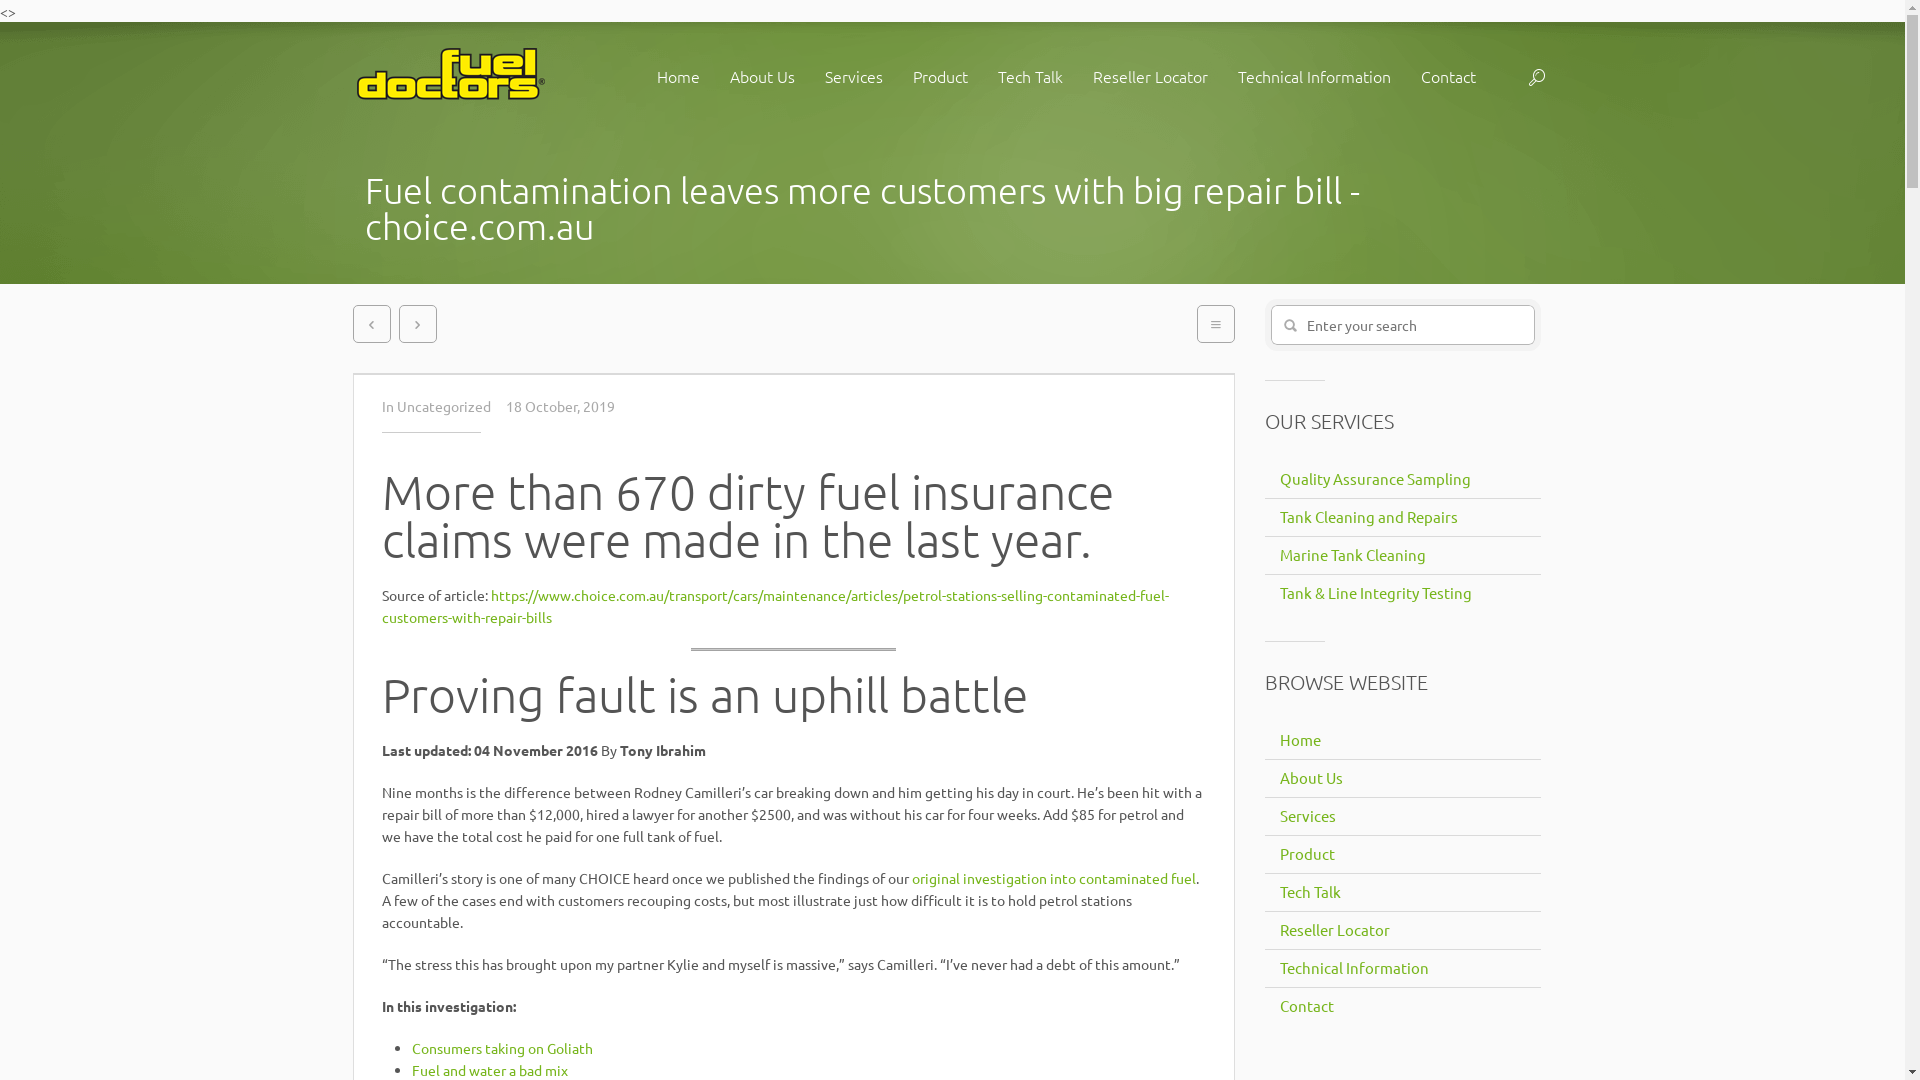  What do you see at coordinates (1150, 76) in the screenshot?
I see `Reseller Locator` at bounding box center [1150, 76].